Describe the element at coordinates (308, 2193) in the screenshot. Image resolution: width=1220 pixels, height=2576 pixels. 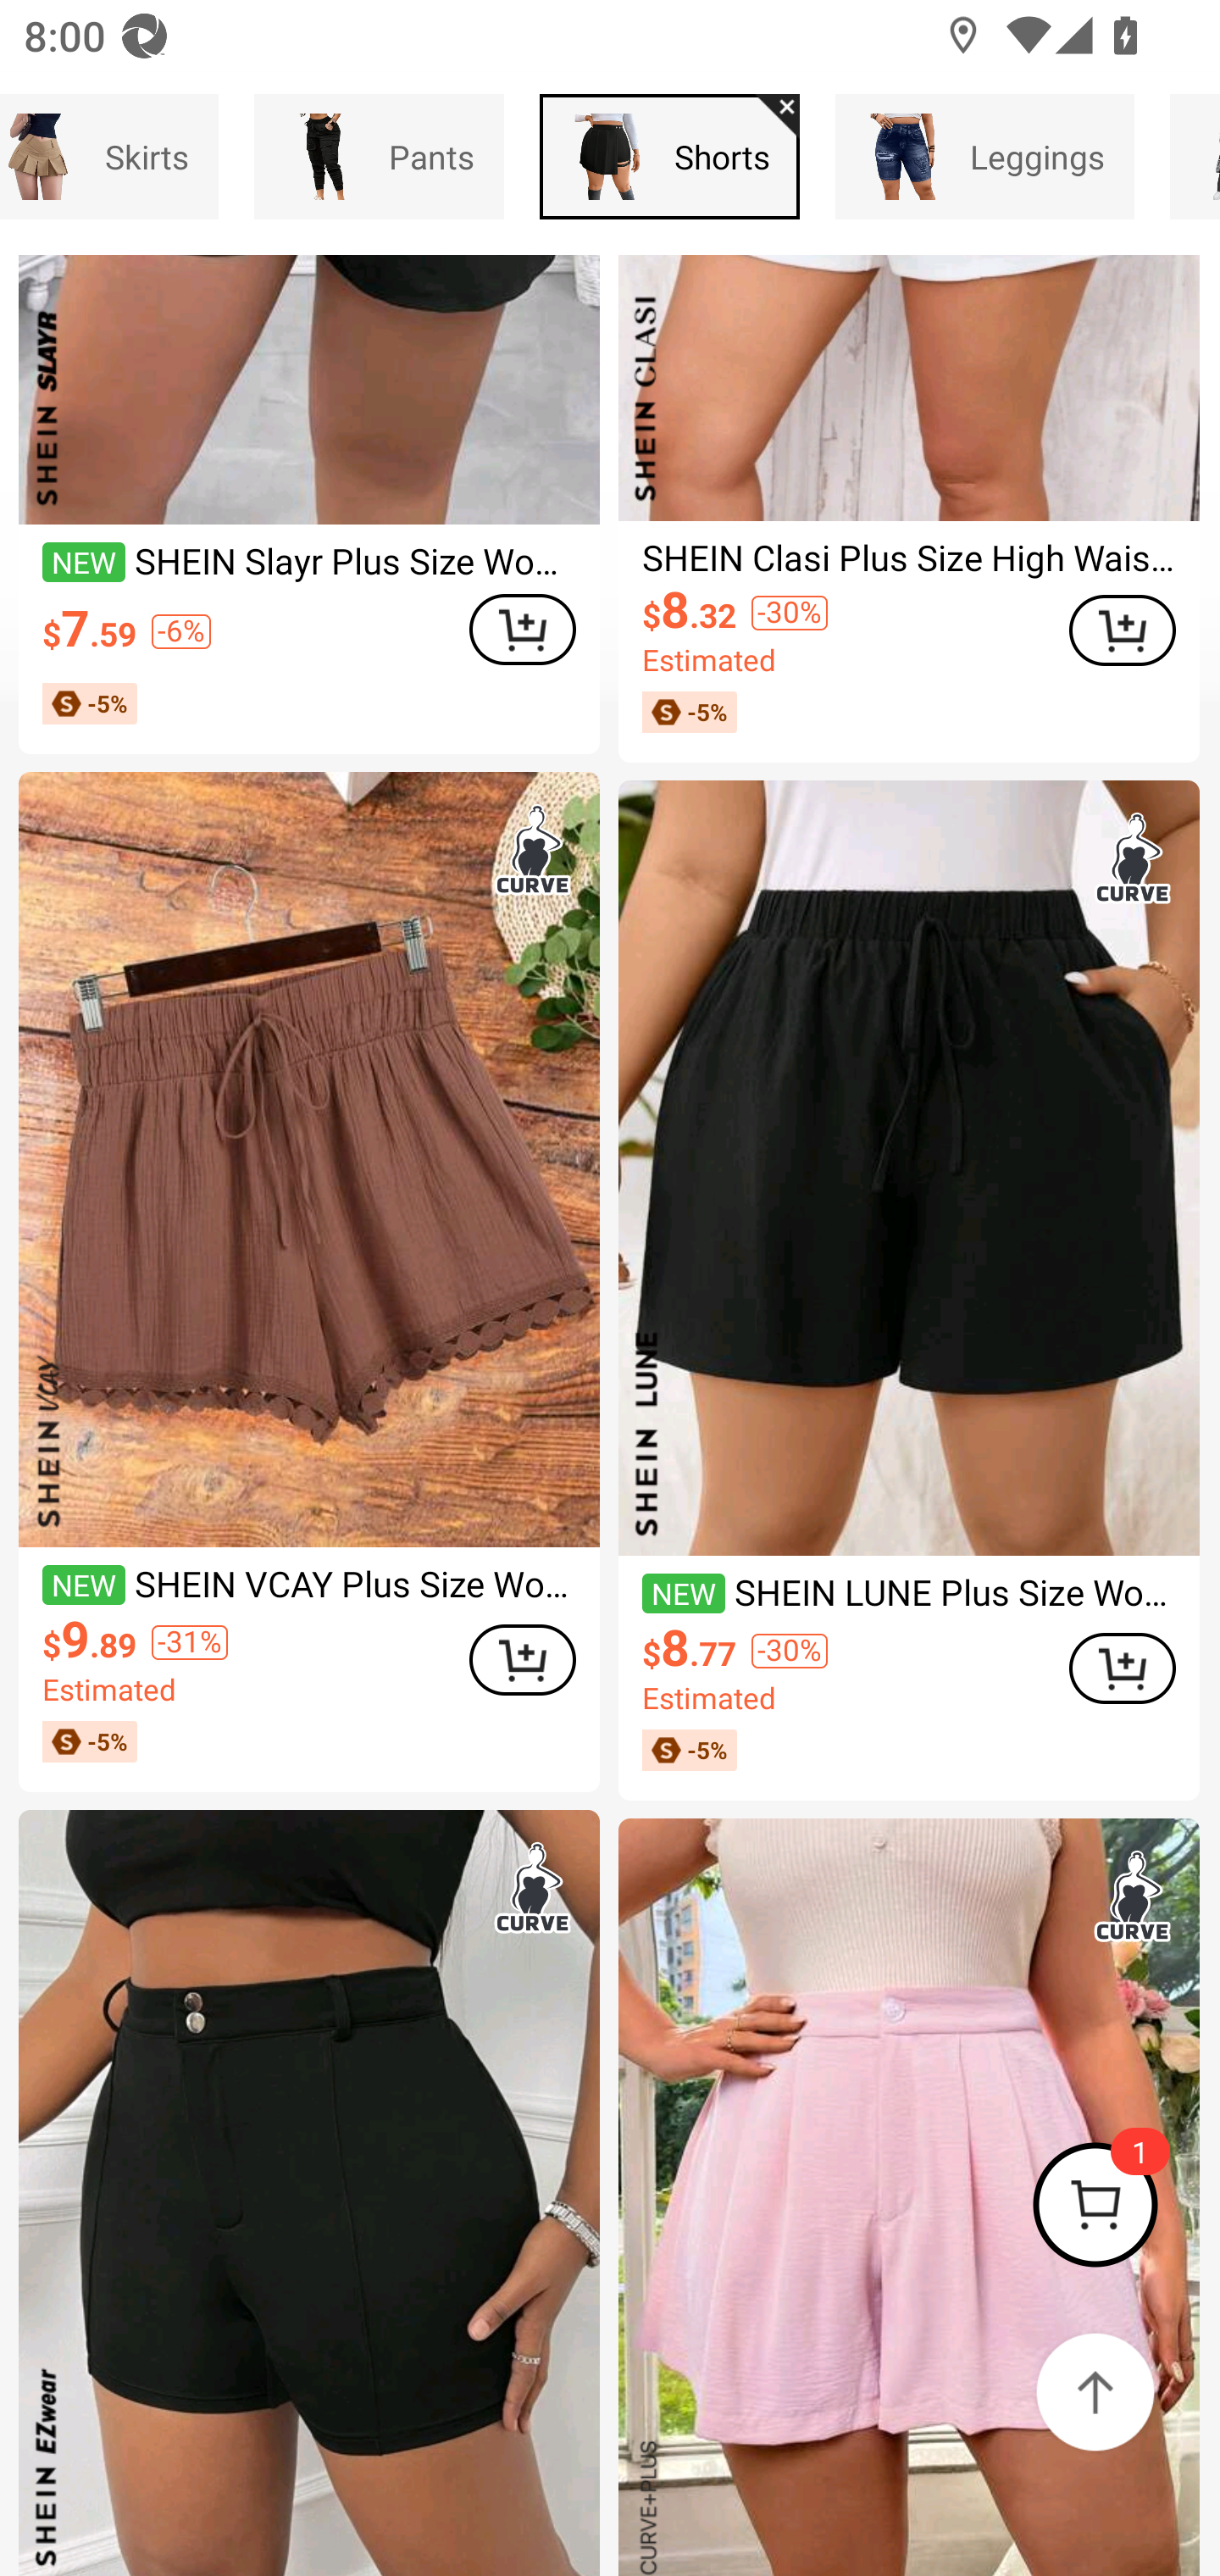
I see `SHEIN EZwear Plus Size Women's Solid Color Shorts` at that location.